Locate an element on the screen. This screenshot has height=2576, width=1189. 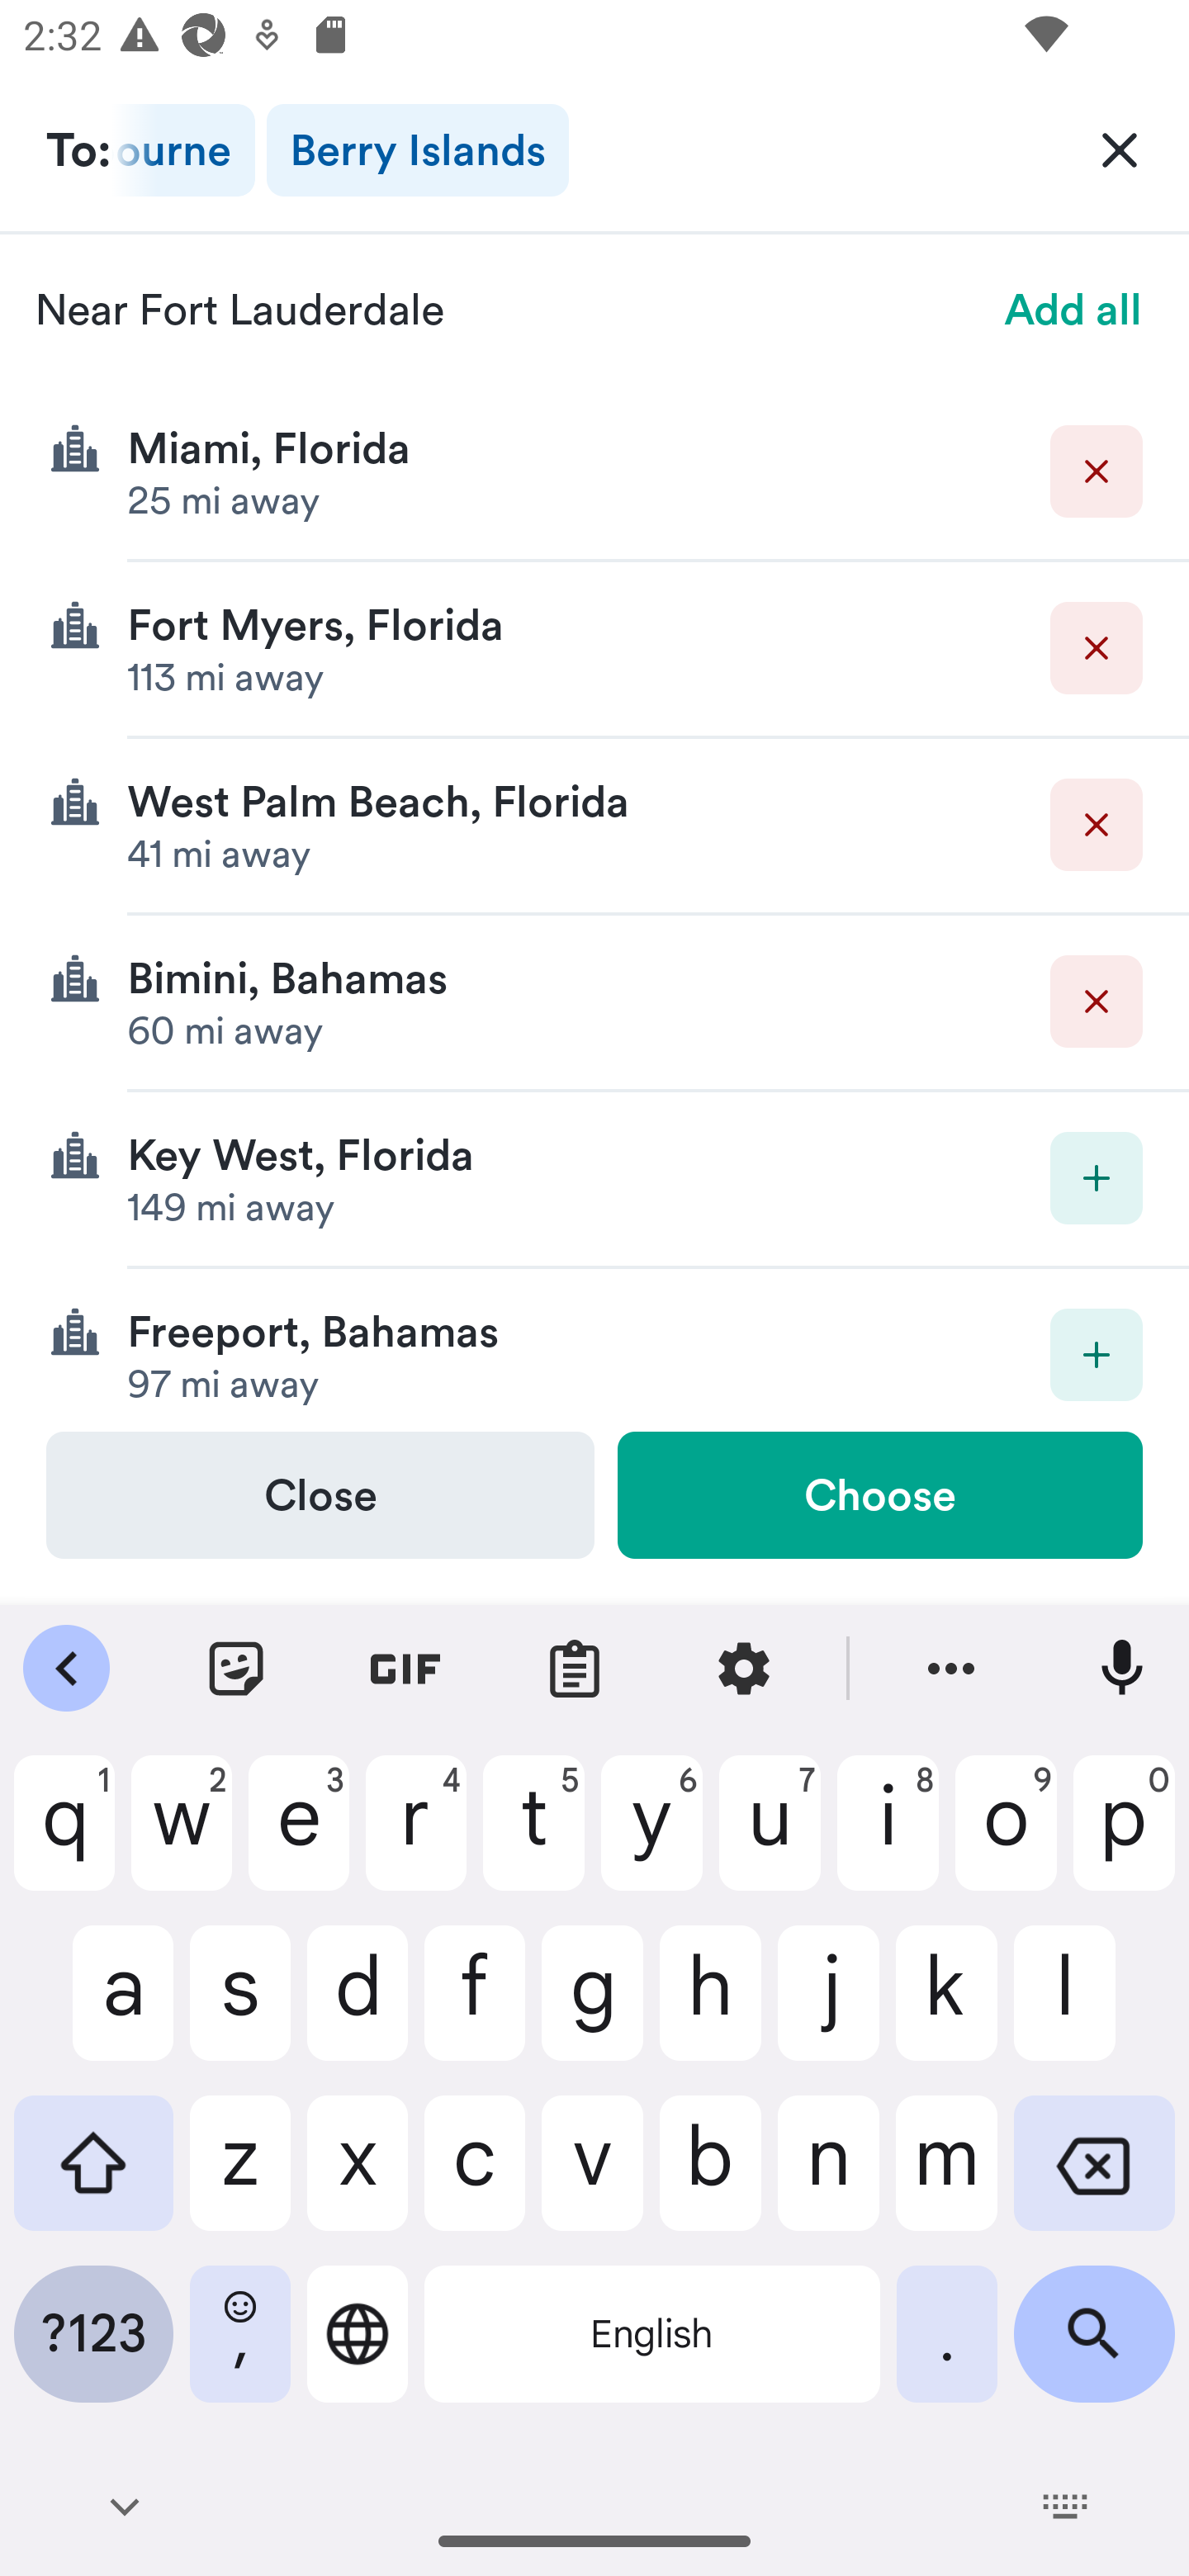
Add all is located at coordinates (1073, 309).